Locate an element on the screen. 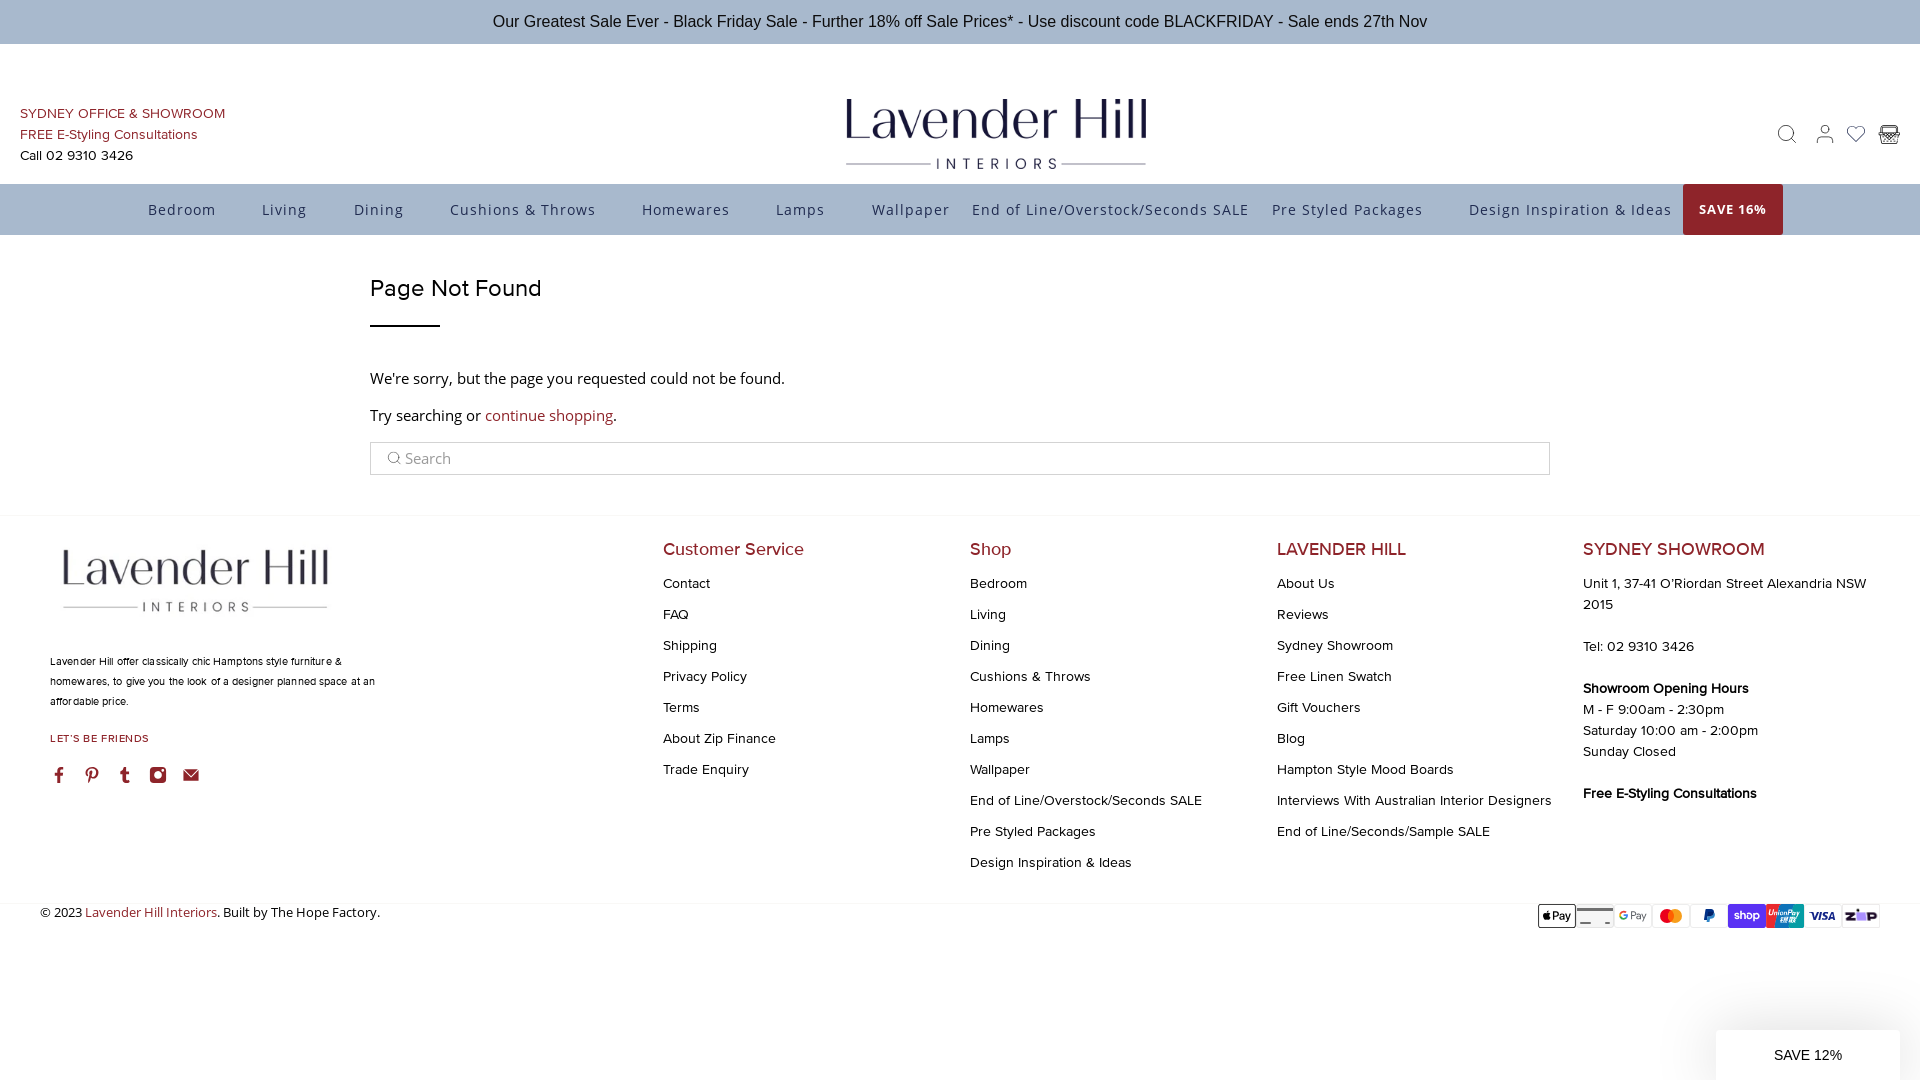 The width and height of the screenshot is (1920, 1080). Terms is located at coordinates (682, 708).